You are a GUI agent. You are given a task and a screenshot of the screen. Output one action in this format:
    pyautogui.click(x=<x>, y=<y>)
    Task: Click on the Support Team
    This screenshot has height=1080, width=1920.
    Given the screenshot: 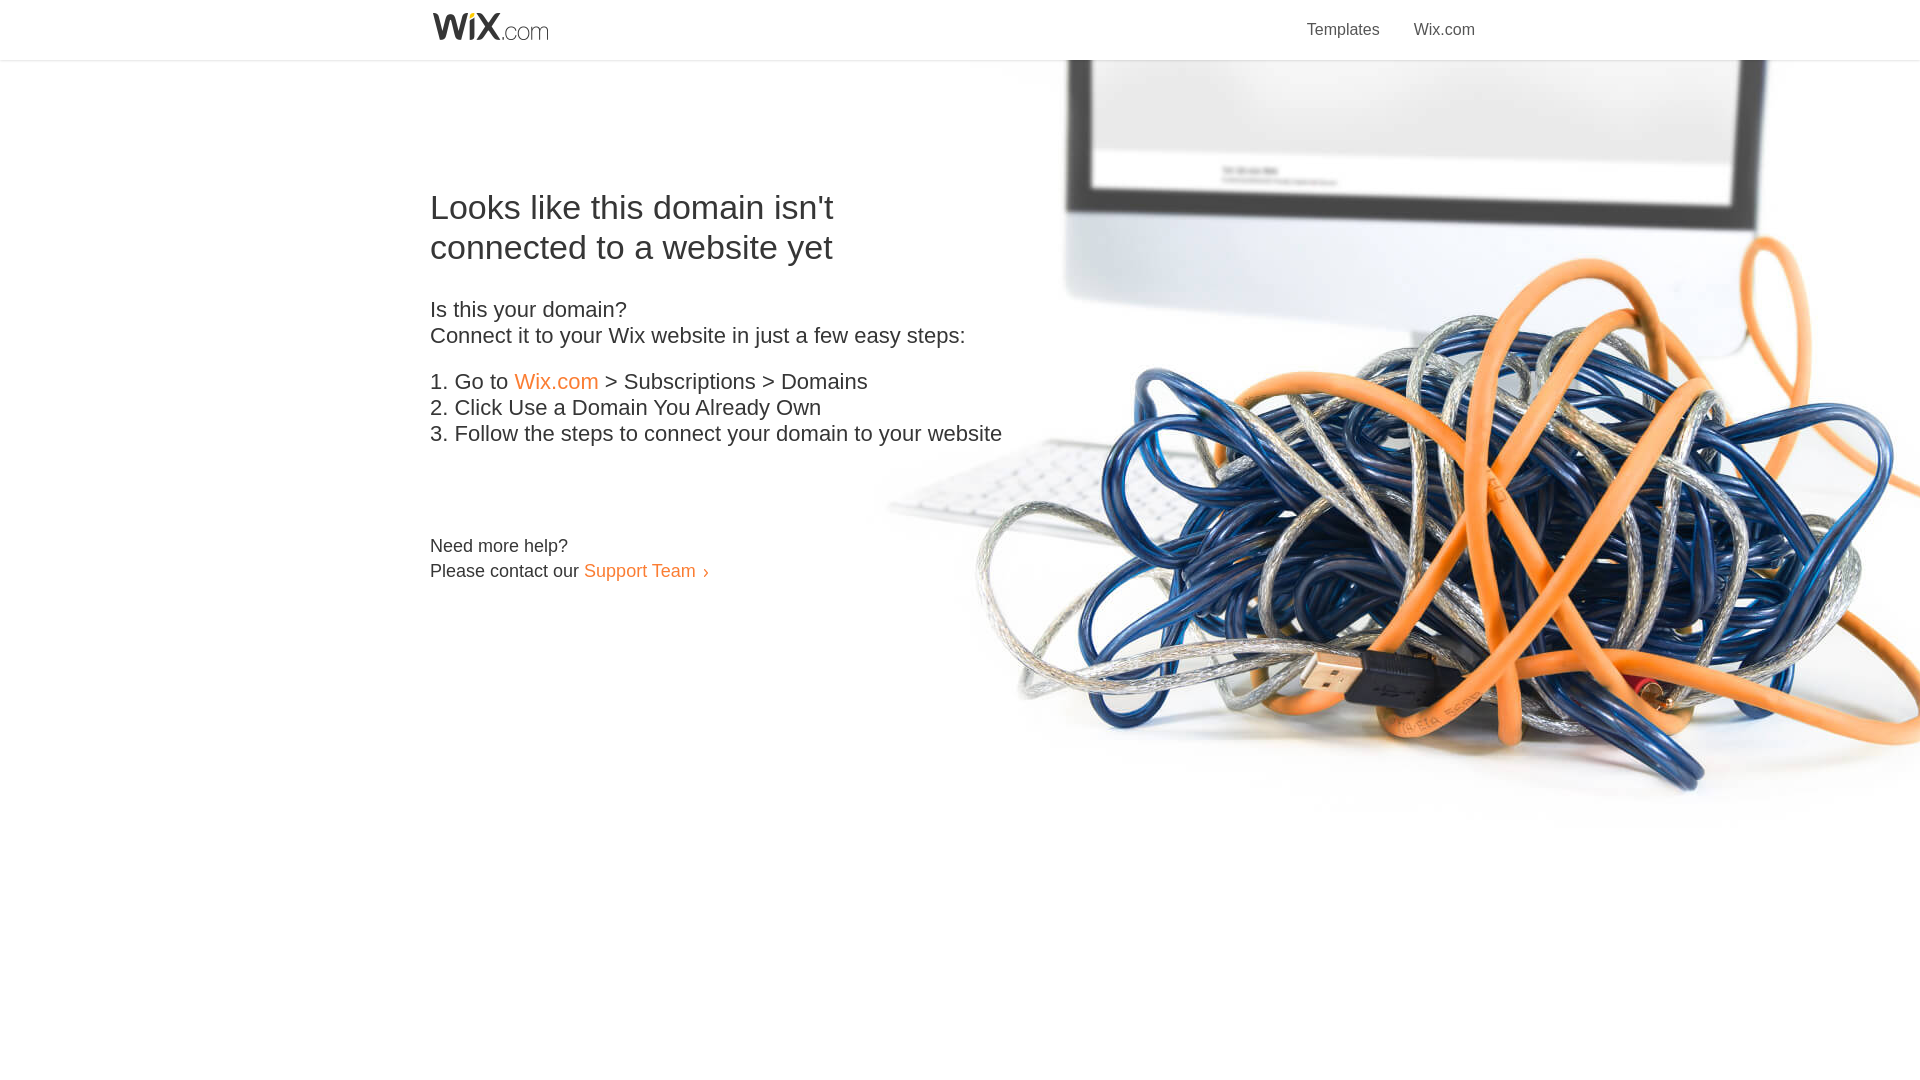 What is the action you would take?
    pyautogui.click(x=639, y=570)
    